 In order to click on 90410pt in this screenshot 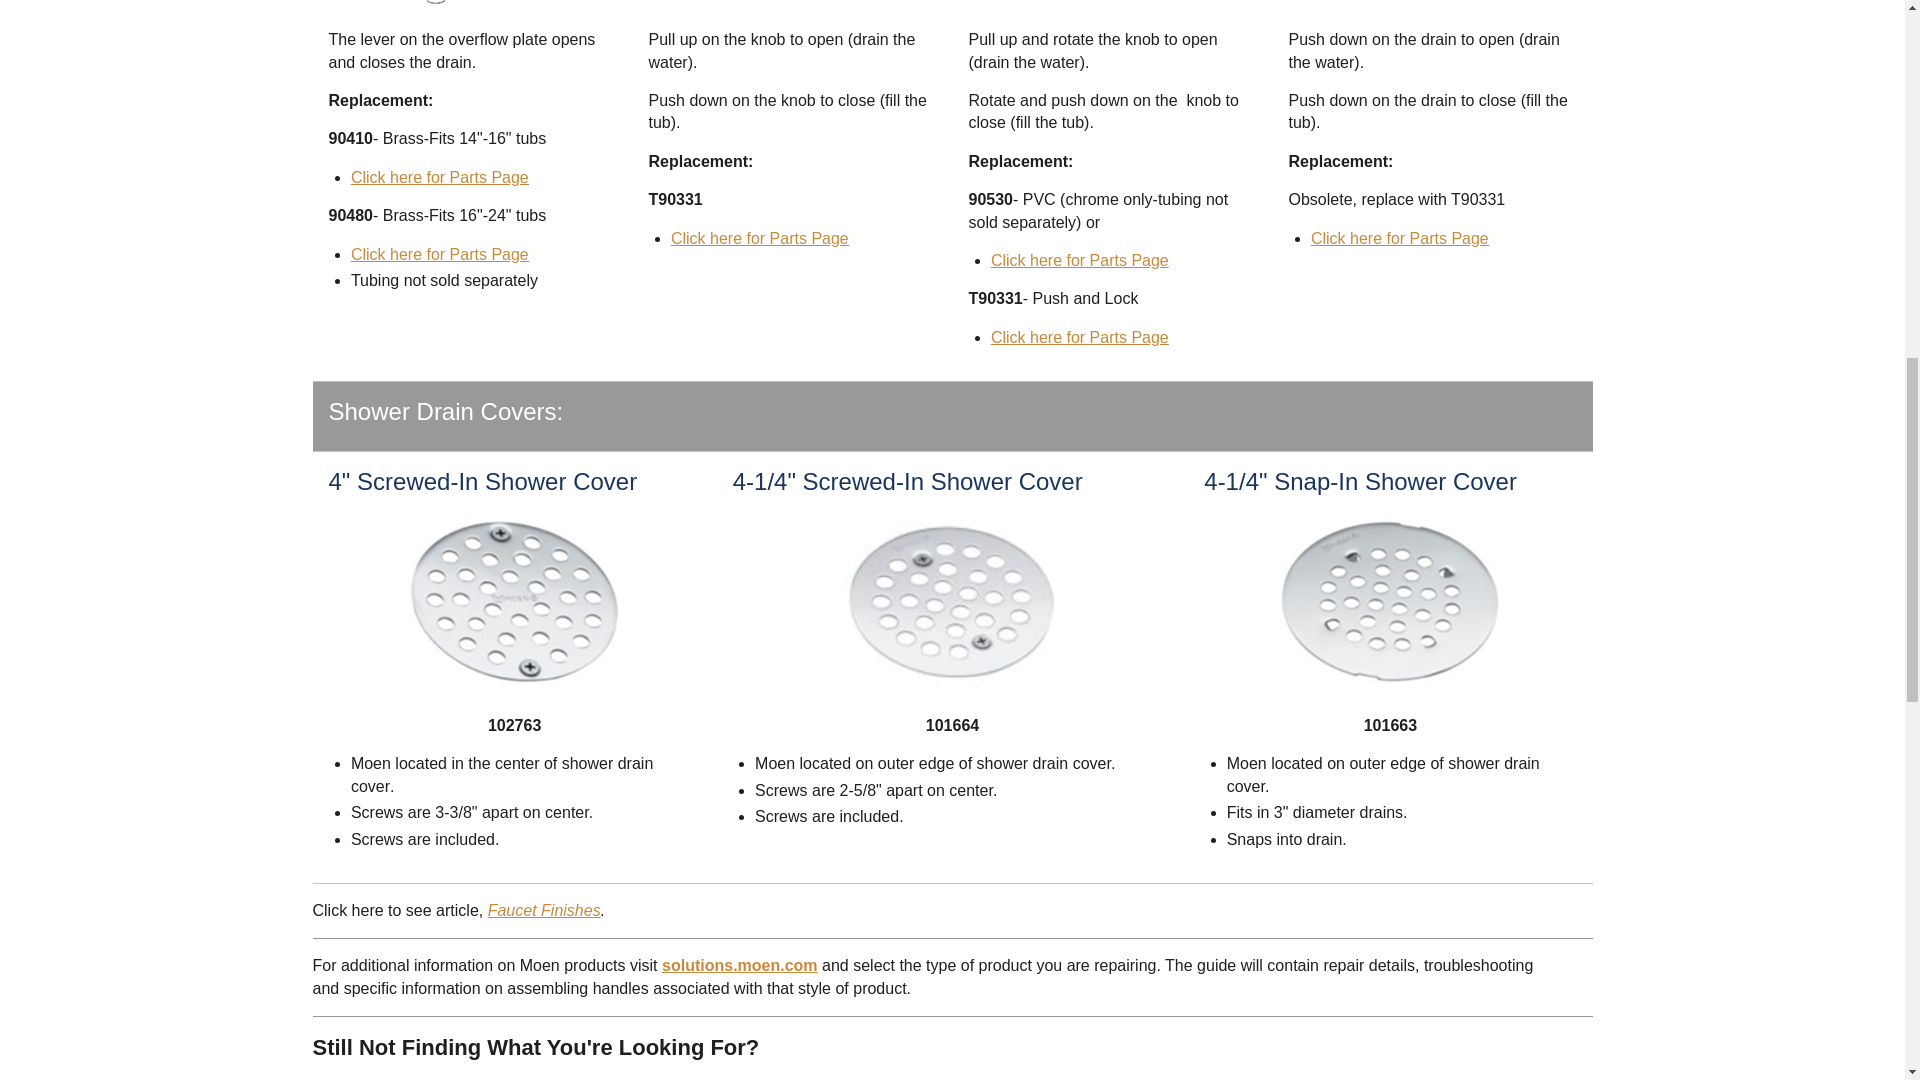, I will do `click(440, 176)`.